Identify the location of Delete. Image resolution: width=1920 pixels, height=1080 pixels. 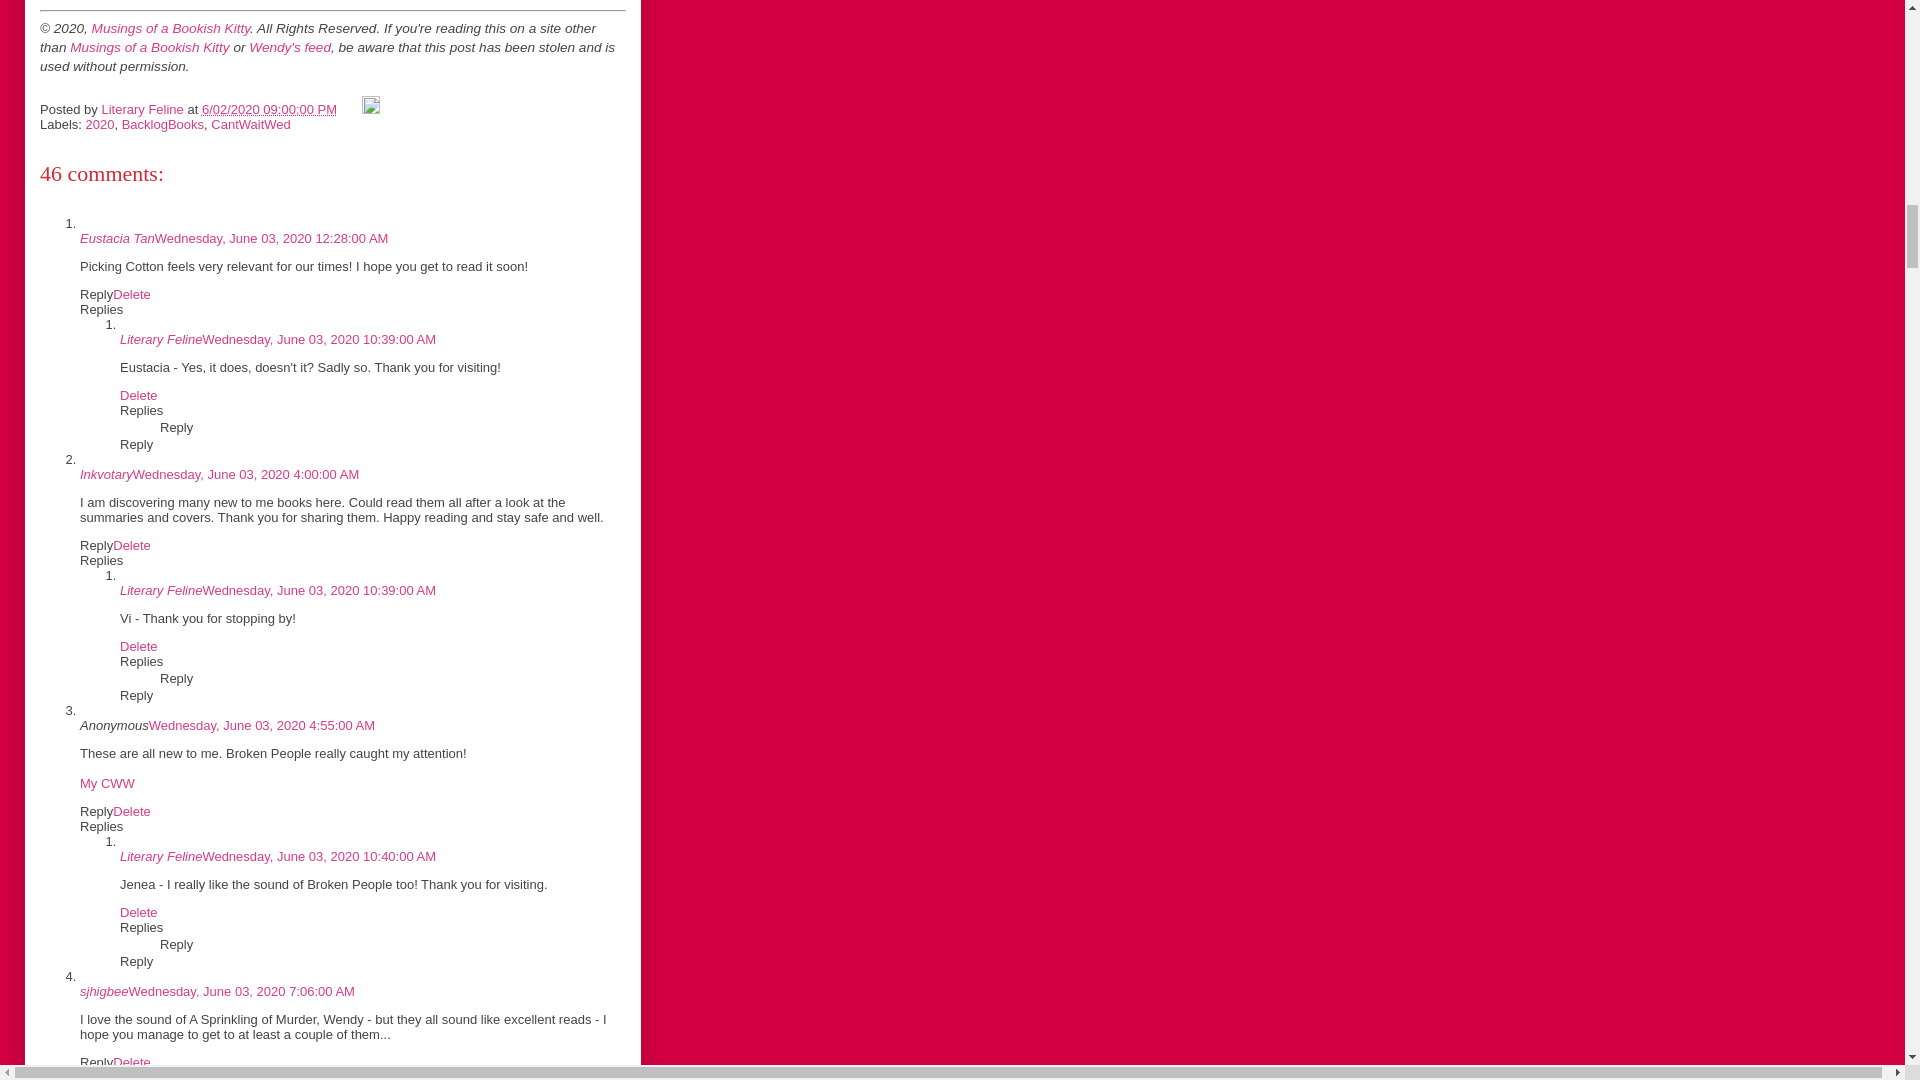
(138, 394).